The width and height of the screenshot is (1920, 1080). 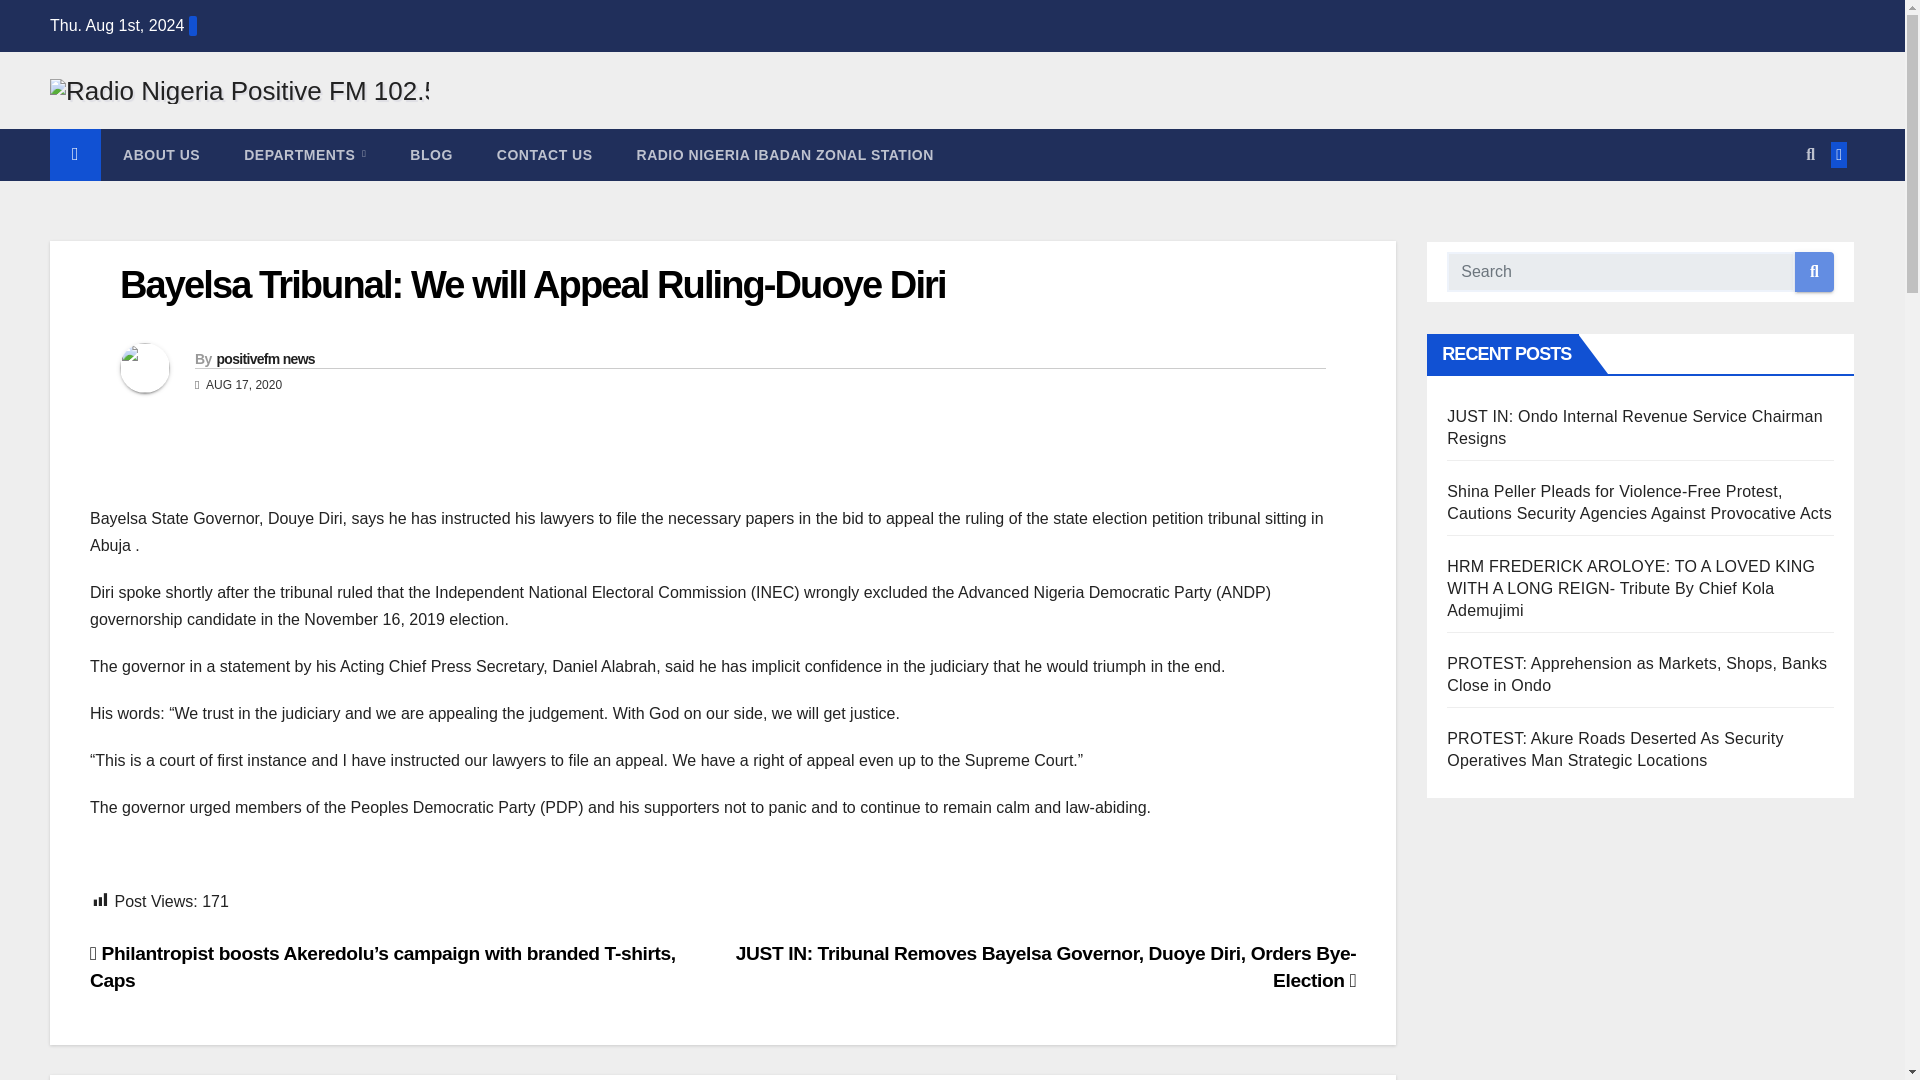 I want to click on Bayelsa Tribunal: We will Appeal Ruling-Duoye Diri, so click(x=532, y=702).